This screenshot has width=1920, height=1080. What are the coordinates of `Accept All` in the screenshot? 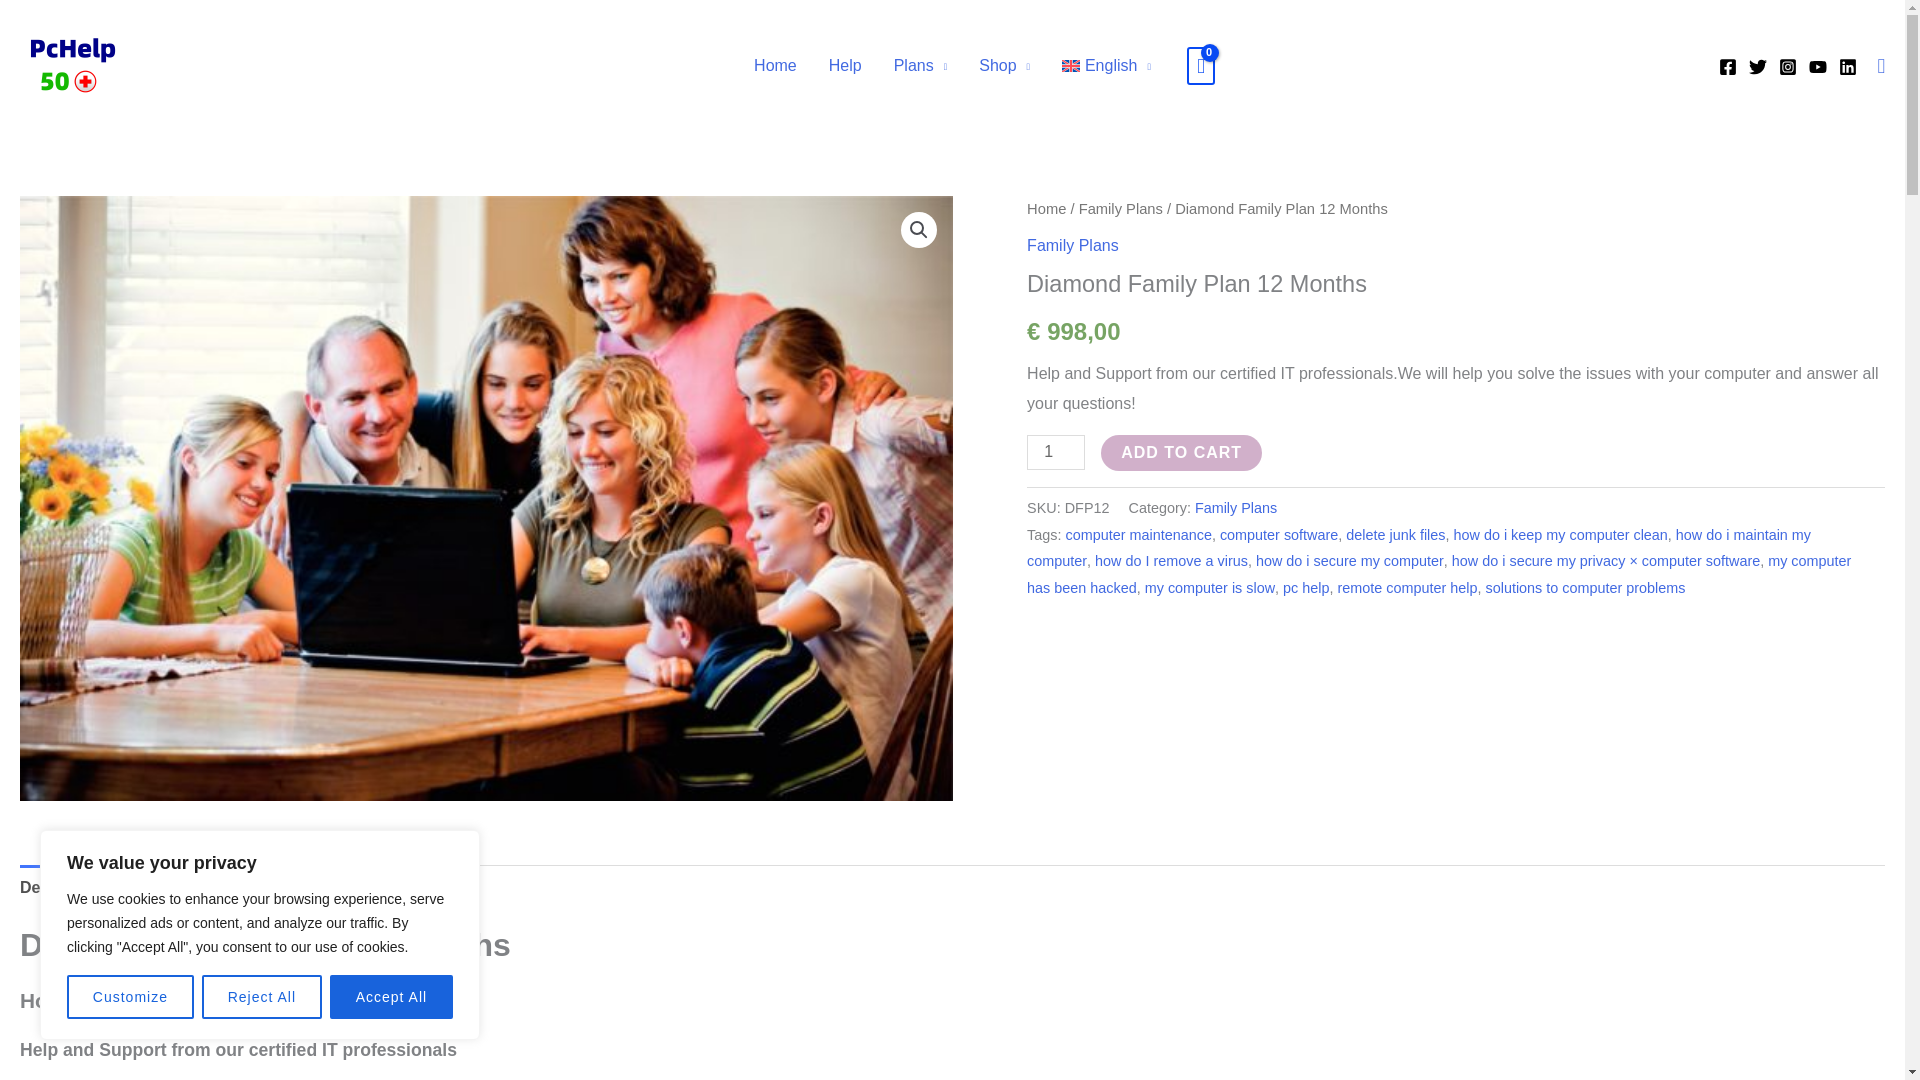 It's located at (392, 997).